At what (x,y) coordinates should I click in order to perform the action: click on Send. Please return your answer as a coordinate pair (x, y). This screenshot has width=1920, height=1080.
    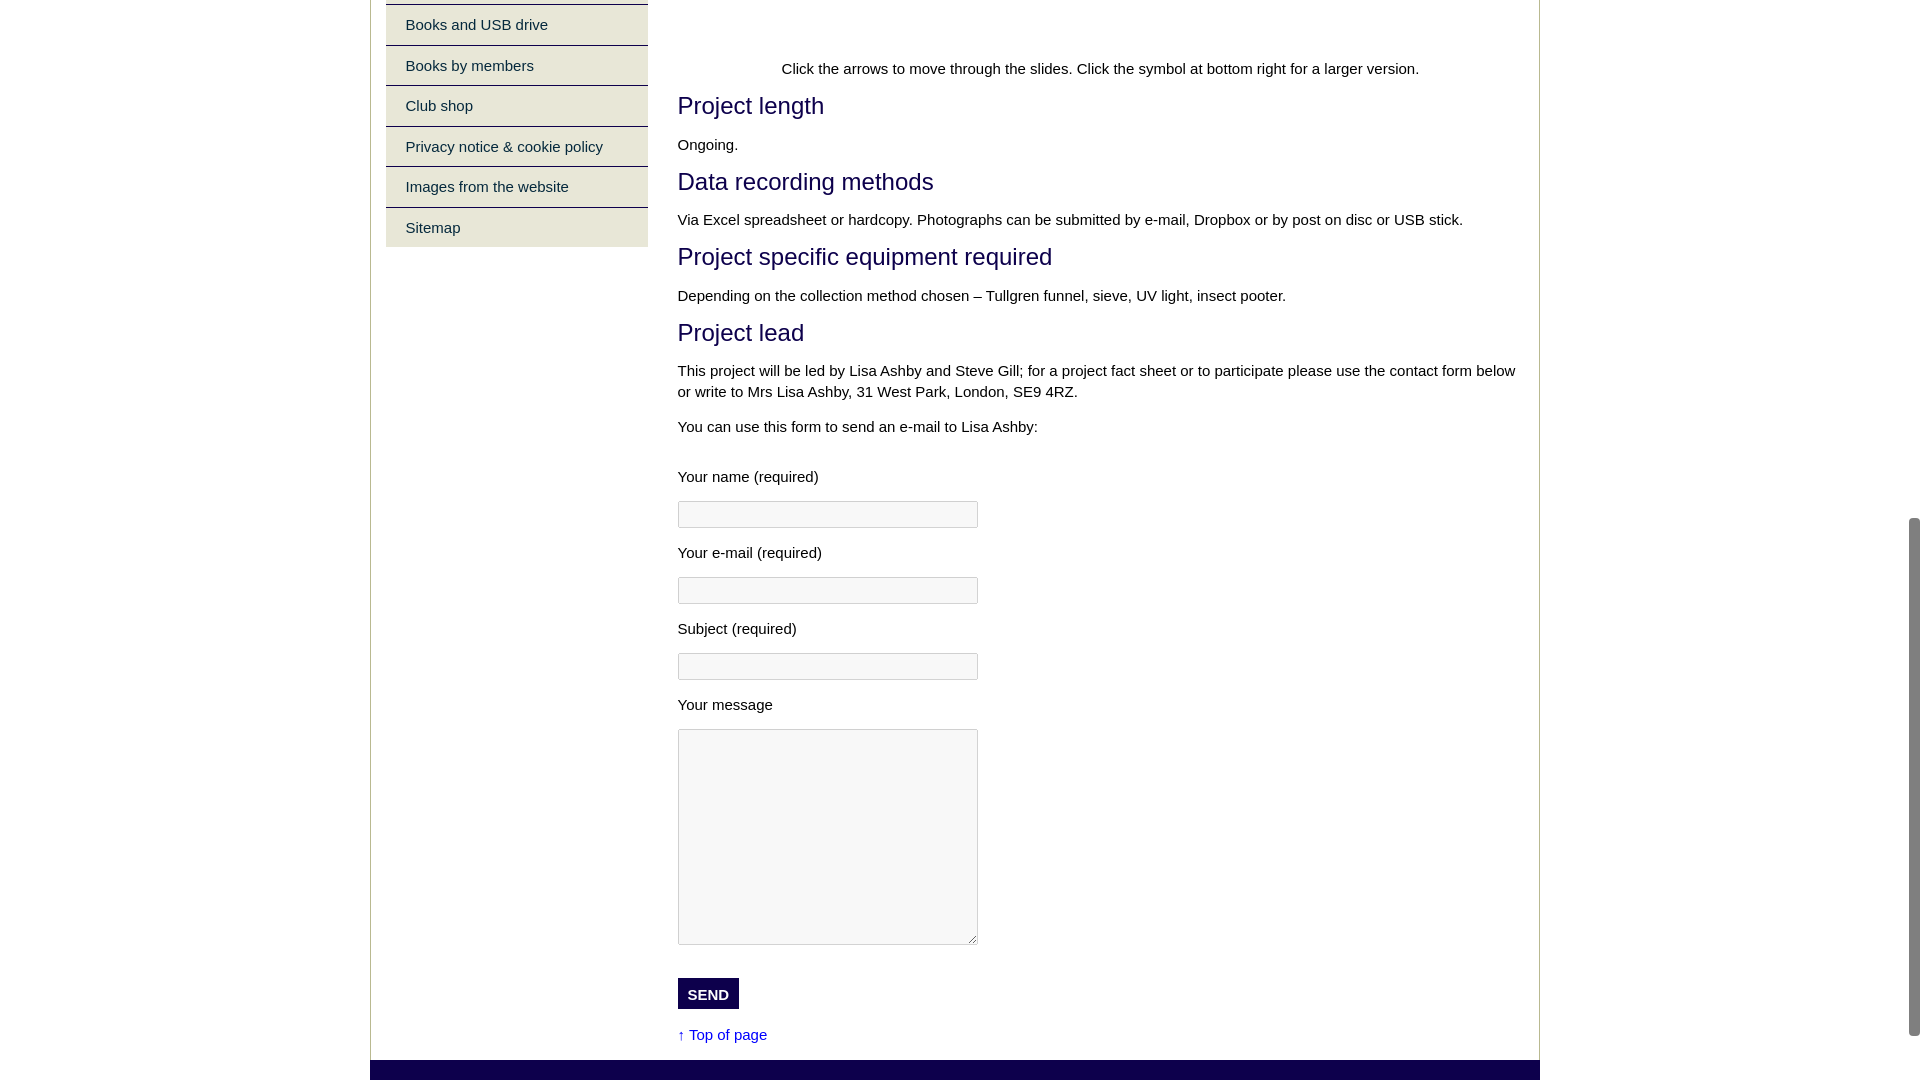
    Looking at the image, I should click on (708, 993).